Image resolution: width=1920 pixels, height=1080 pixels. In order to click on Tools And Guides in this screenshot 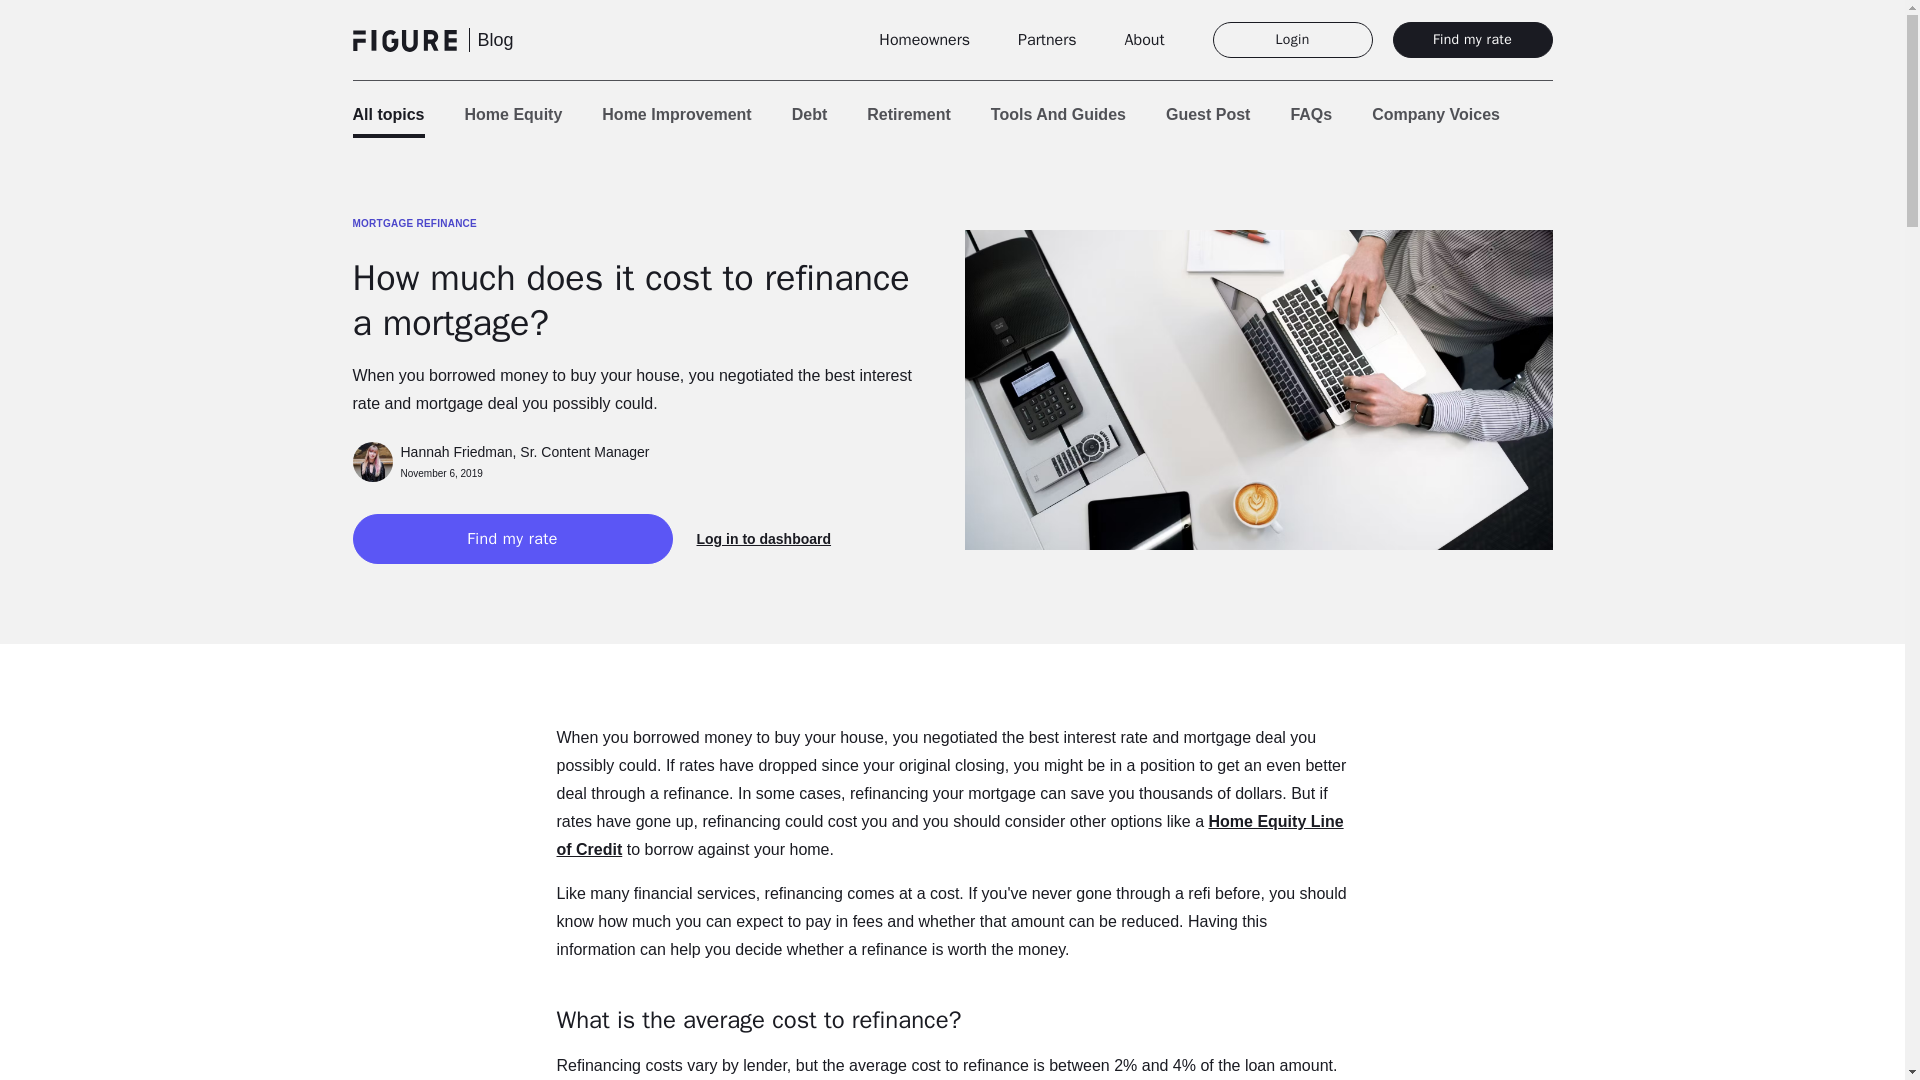, I will do `click(1058, 114)`.